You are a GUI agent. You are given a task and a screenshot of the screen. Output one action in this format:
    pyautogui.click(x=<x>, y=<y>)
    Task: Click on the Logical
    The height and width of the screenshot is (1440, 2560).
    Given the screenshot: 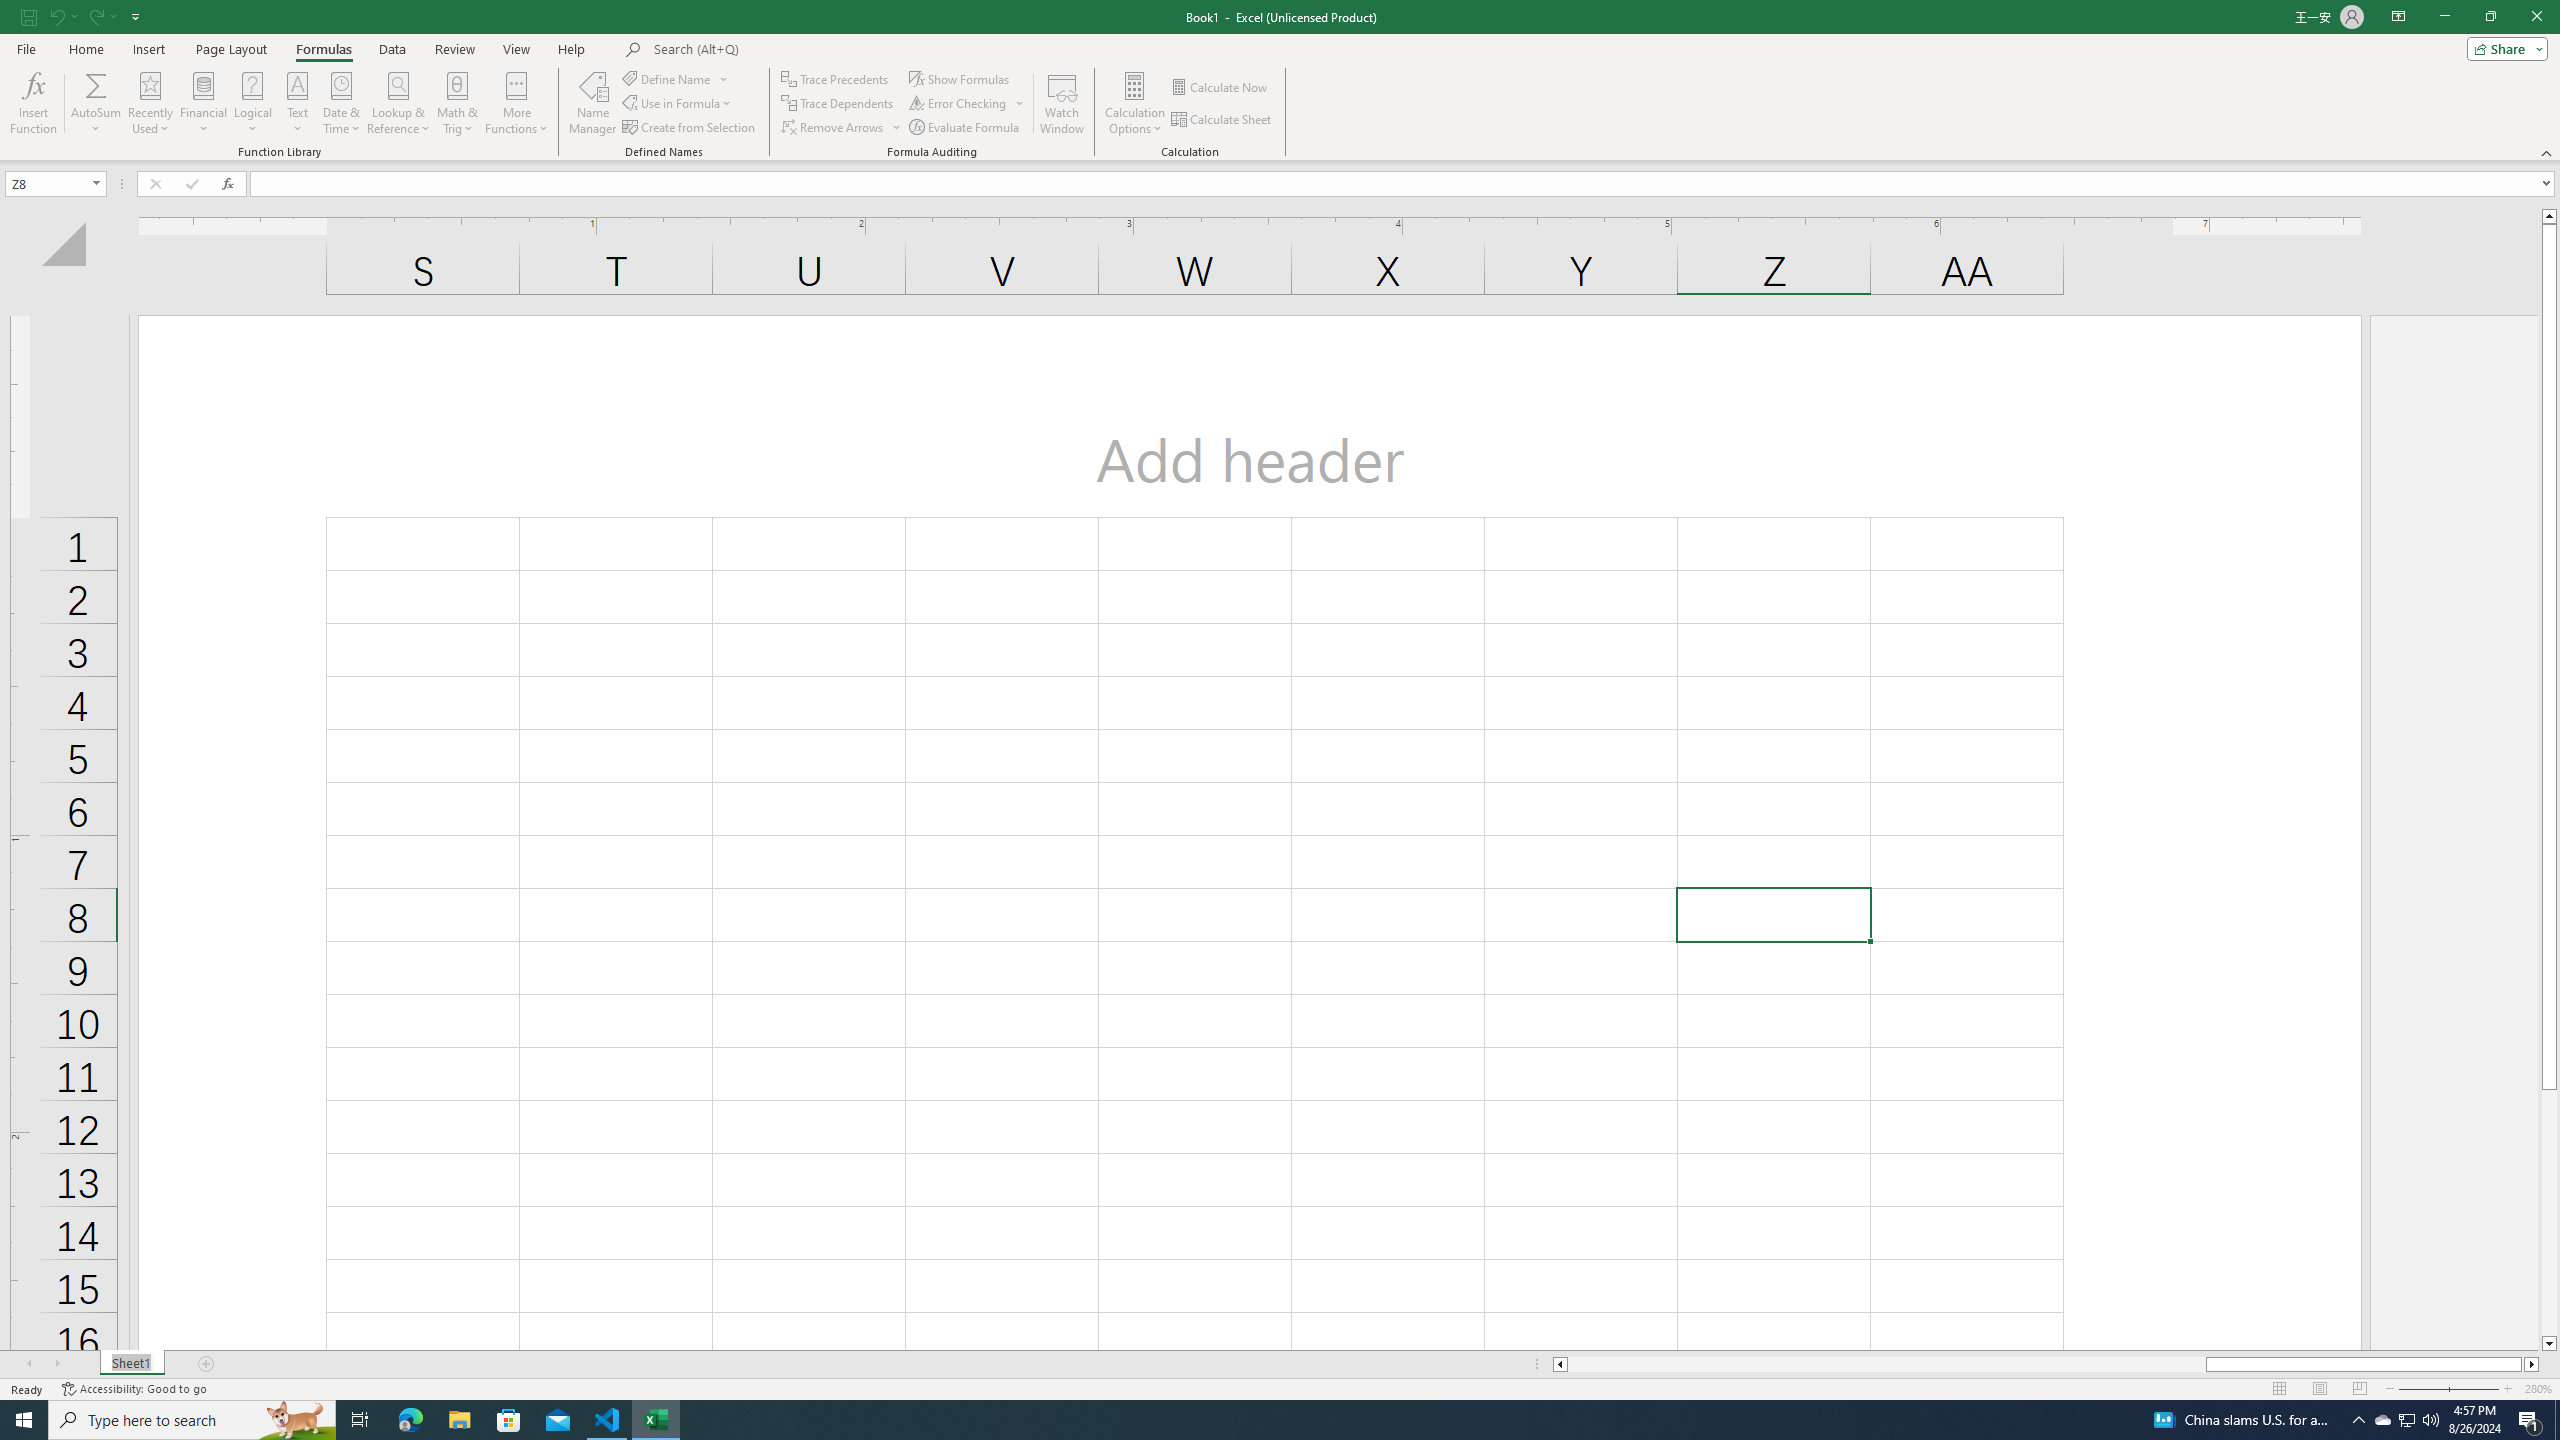 What is the action you would take?
    pyautogui.click(x=252, y=103)
    